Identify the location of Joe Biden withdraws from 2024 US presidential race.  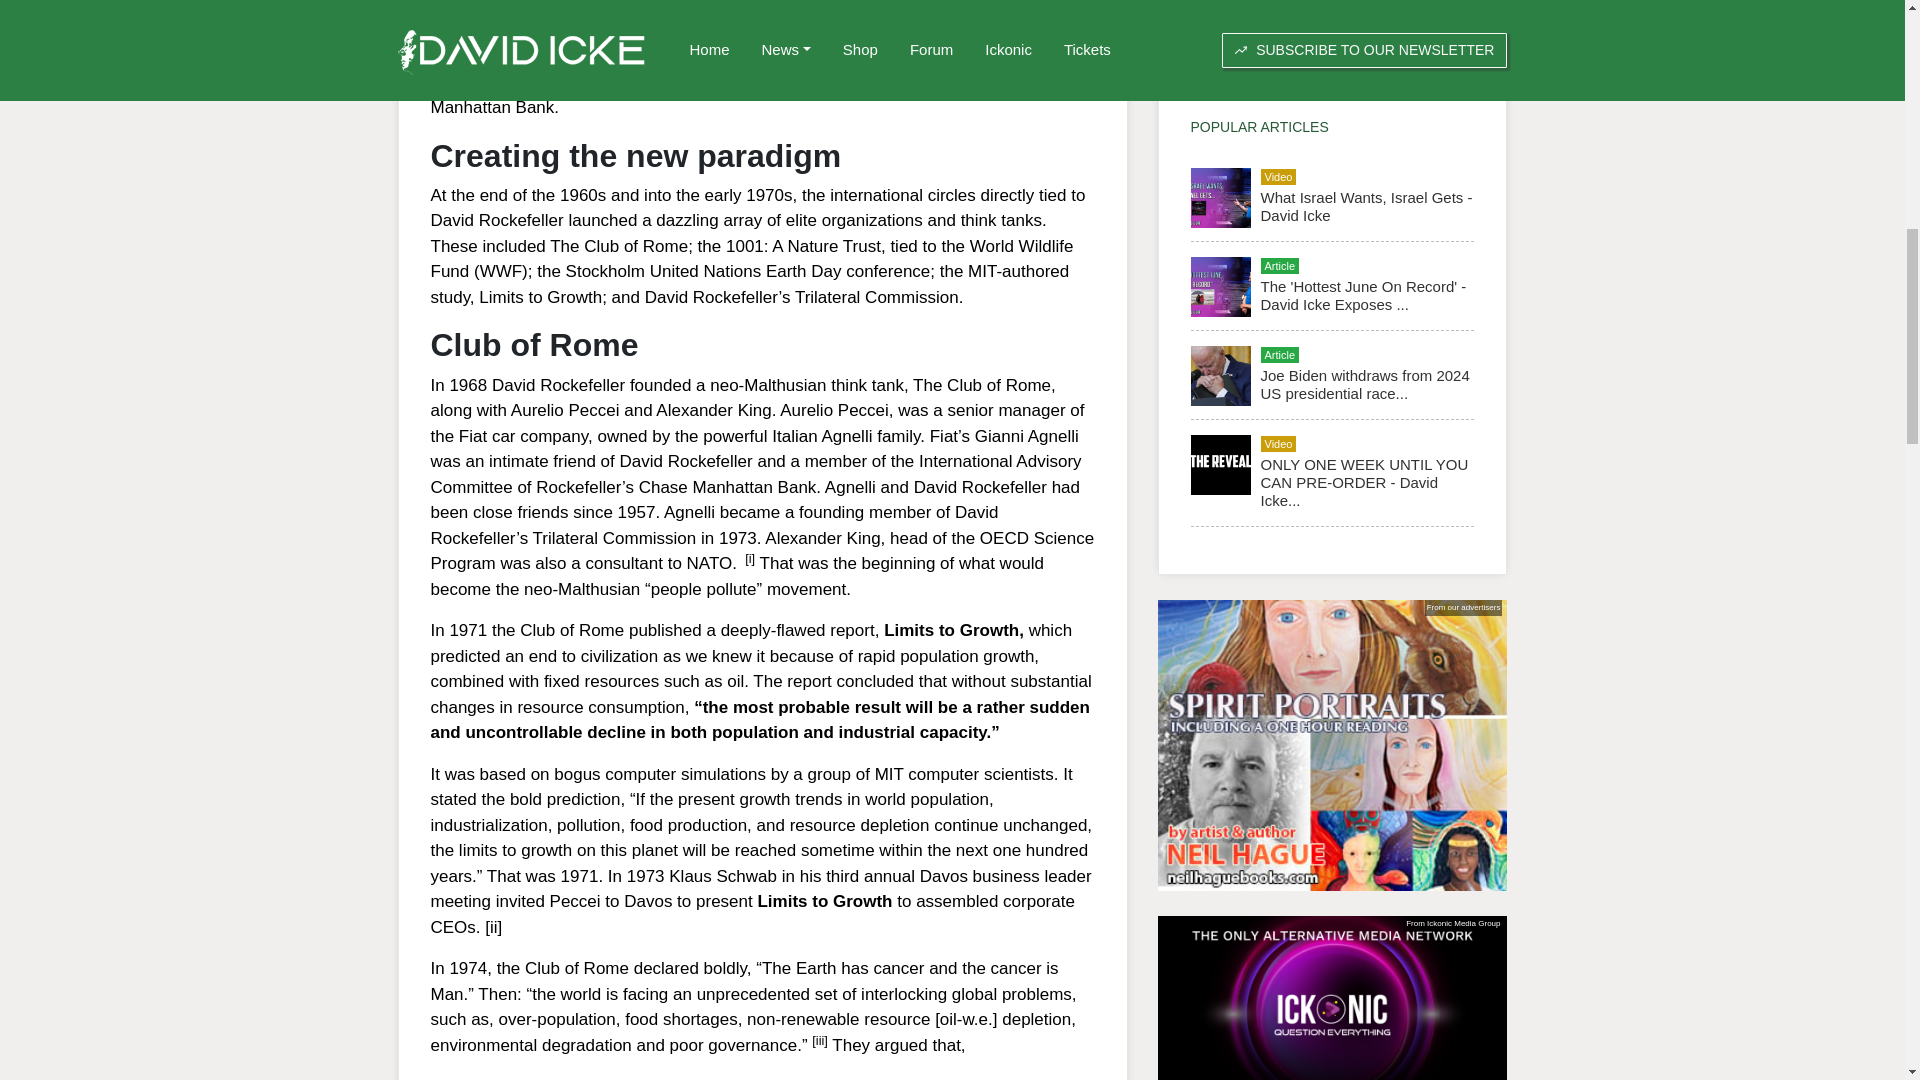
(1364, 384).